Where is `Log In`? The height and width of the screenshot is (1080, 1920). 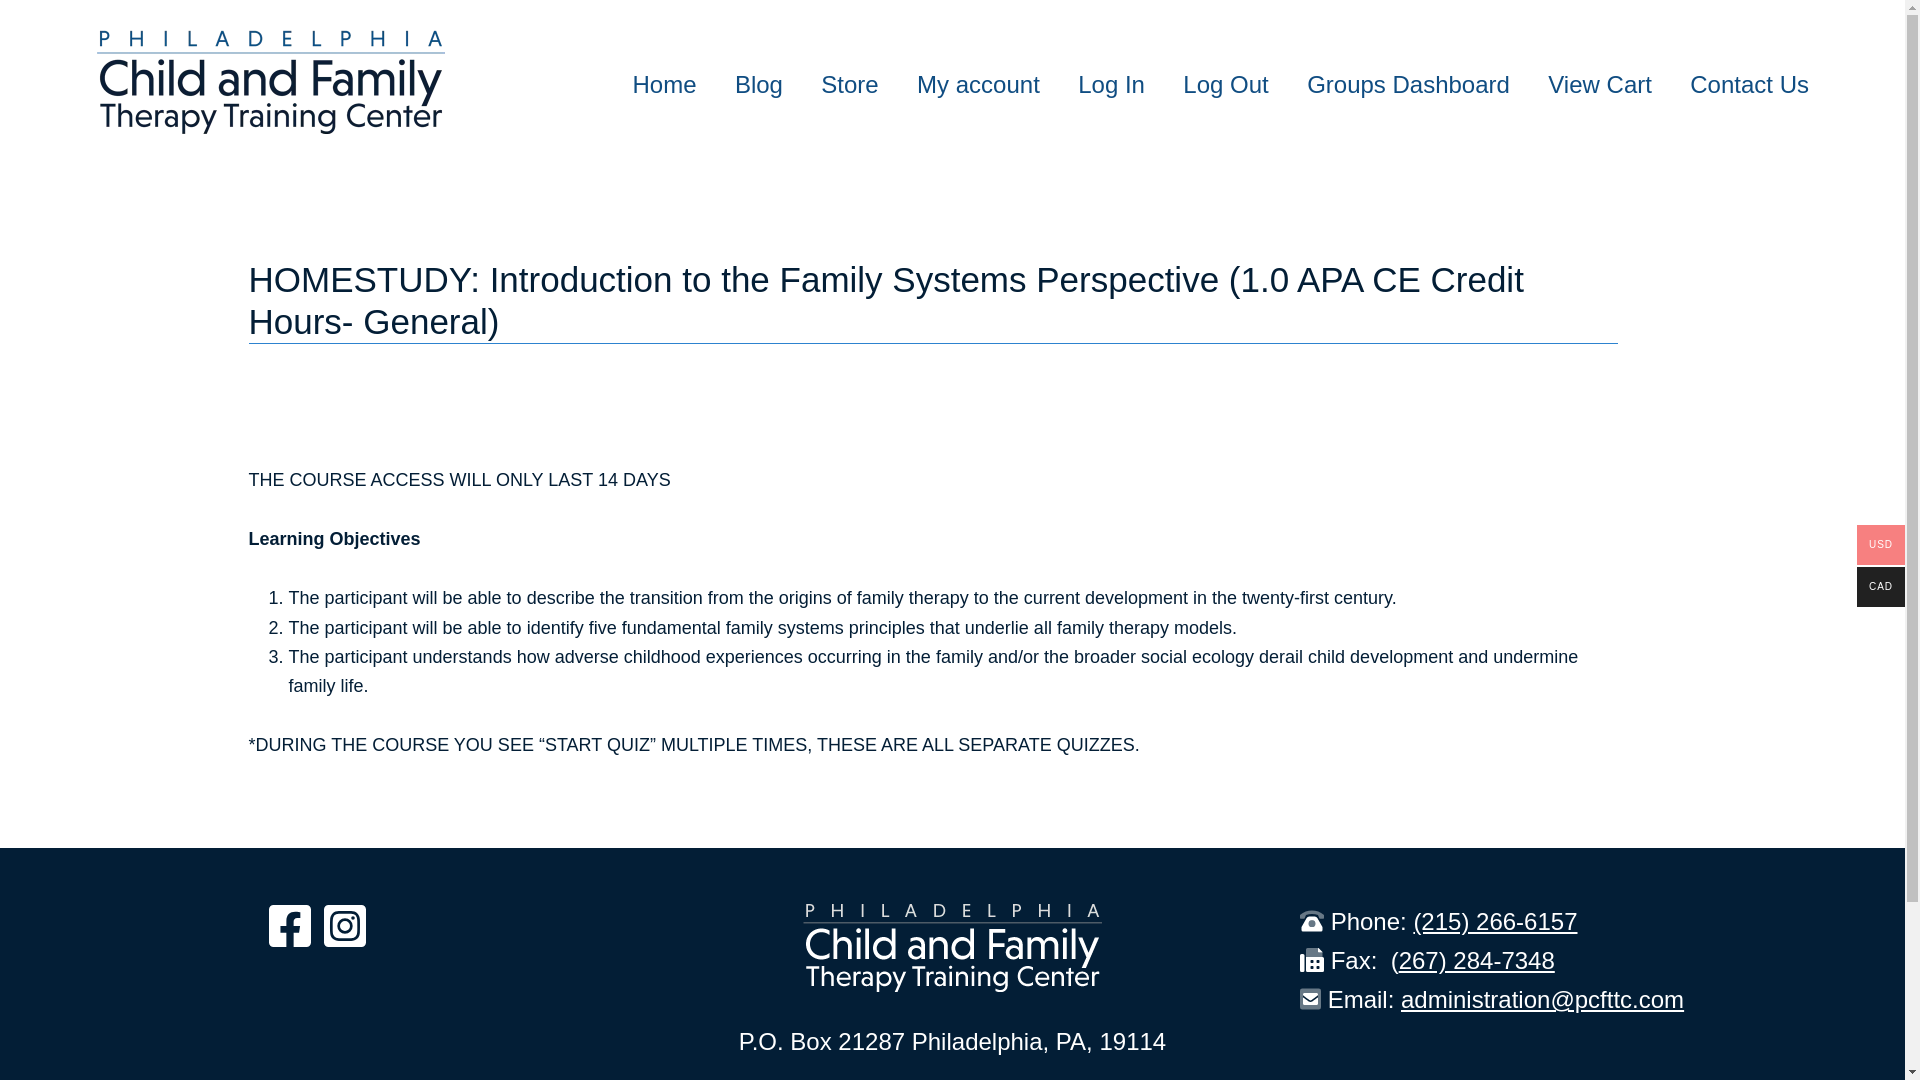
Log In is located at coordinates (1092, 96).